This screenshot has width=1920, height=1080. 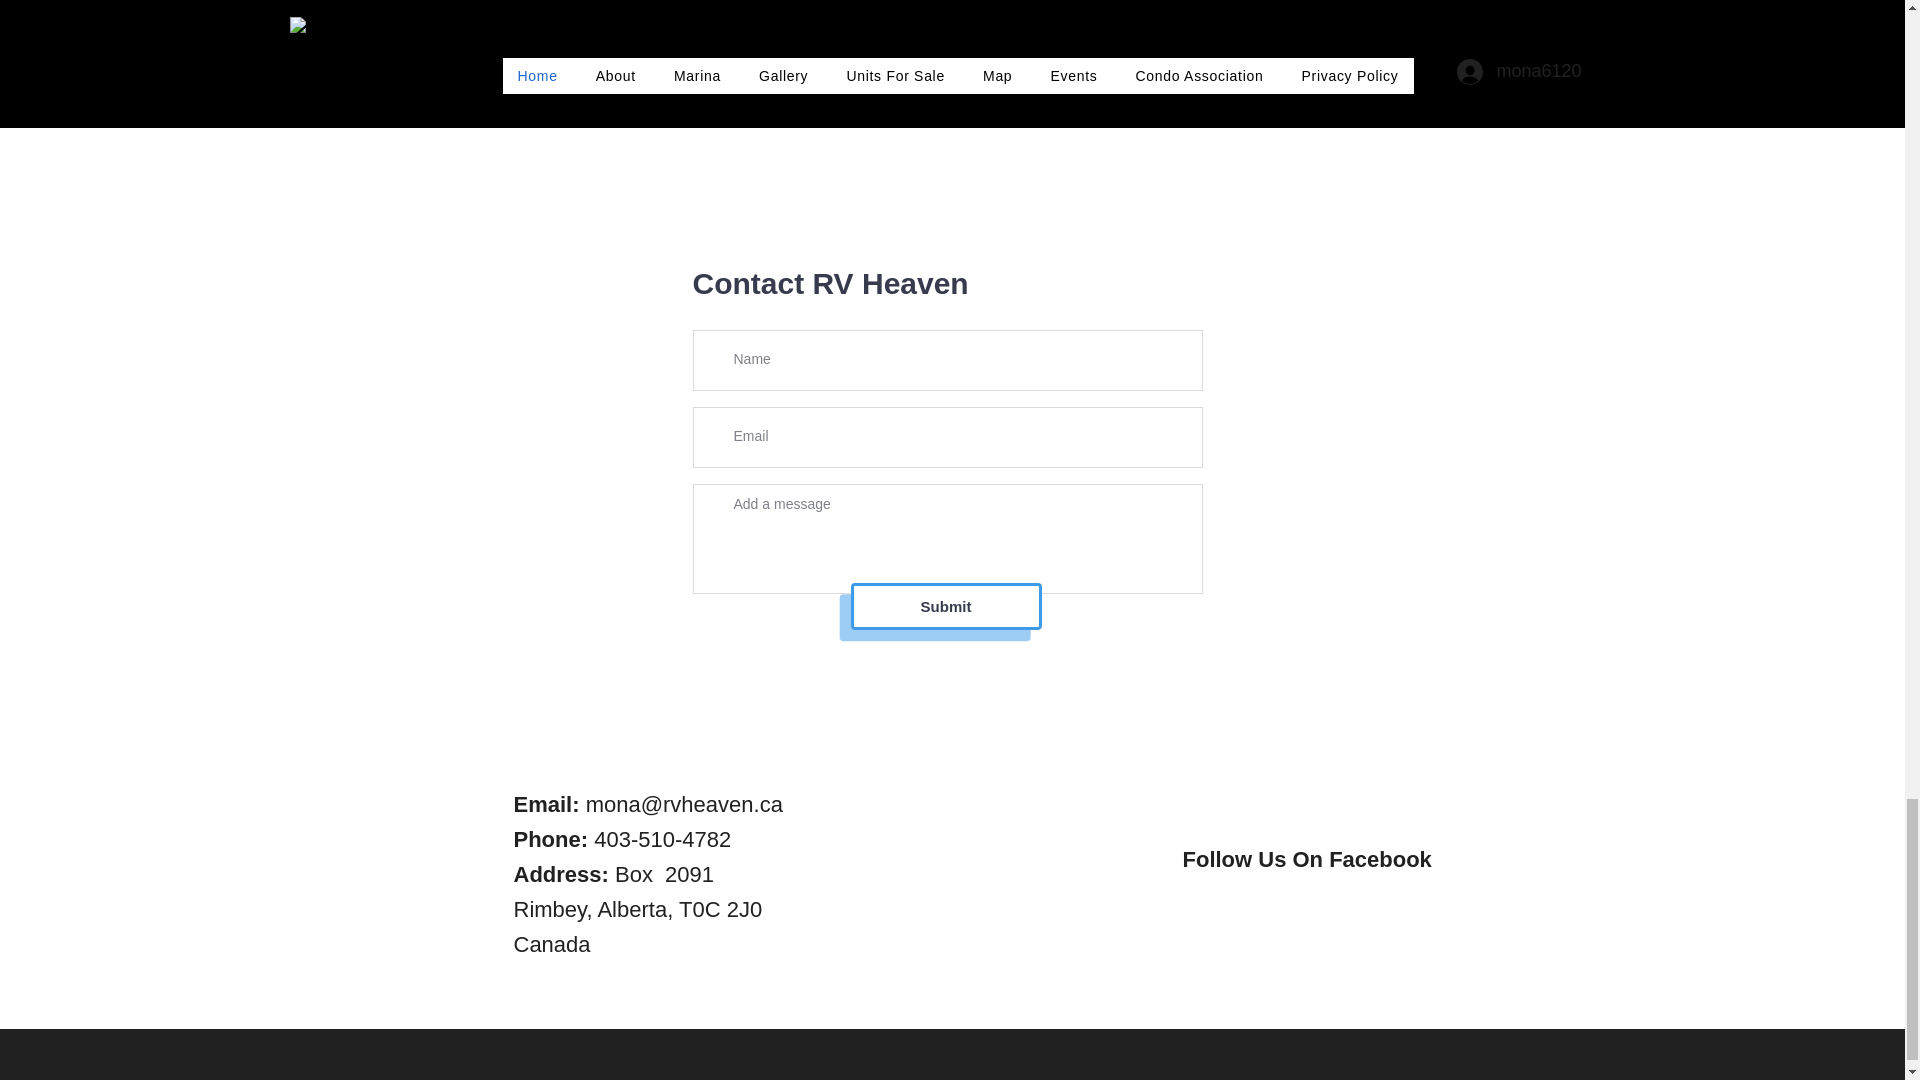 I want to click on Submit, so click(x=945, y=606).